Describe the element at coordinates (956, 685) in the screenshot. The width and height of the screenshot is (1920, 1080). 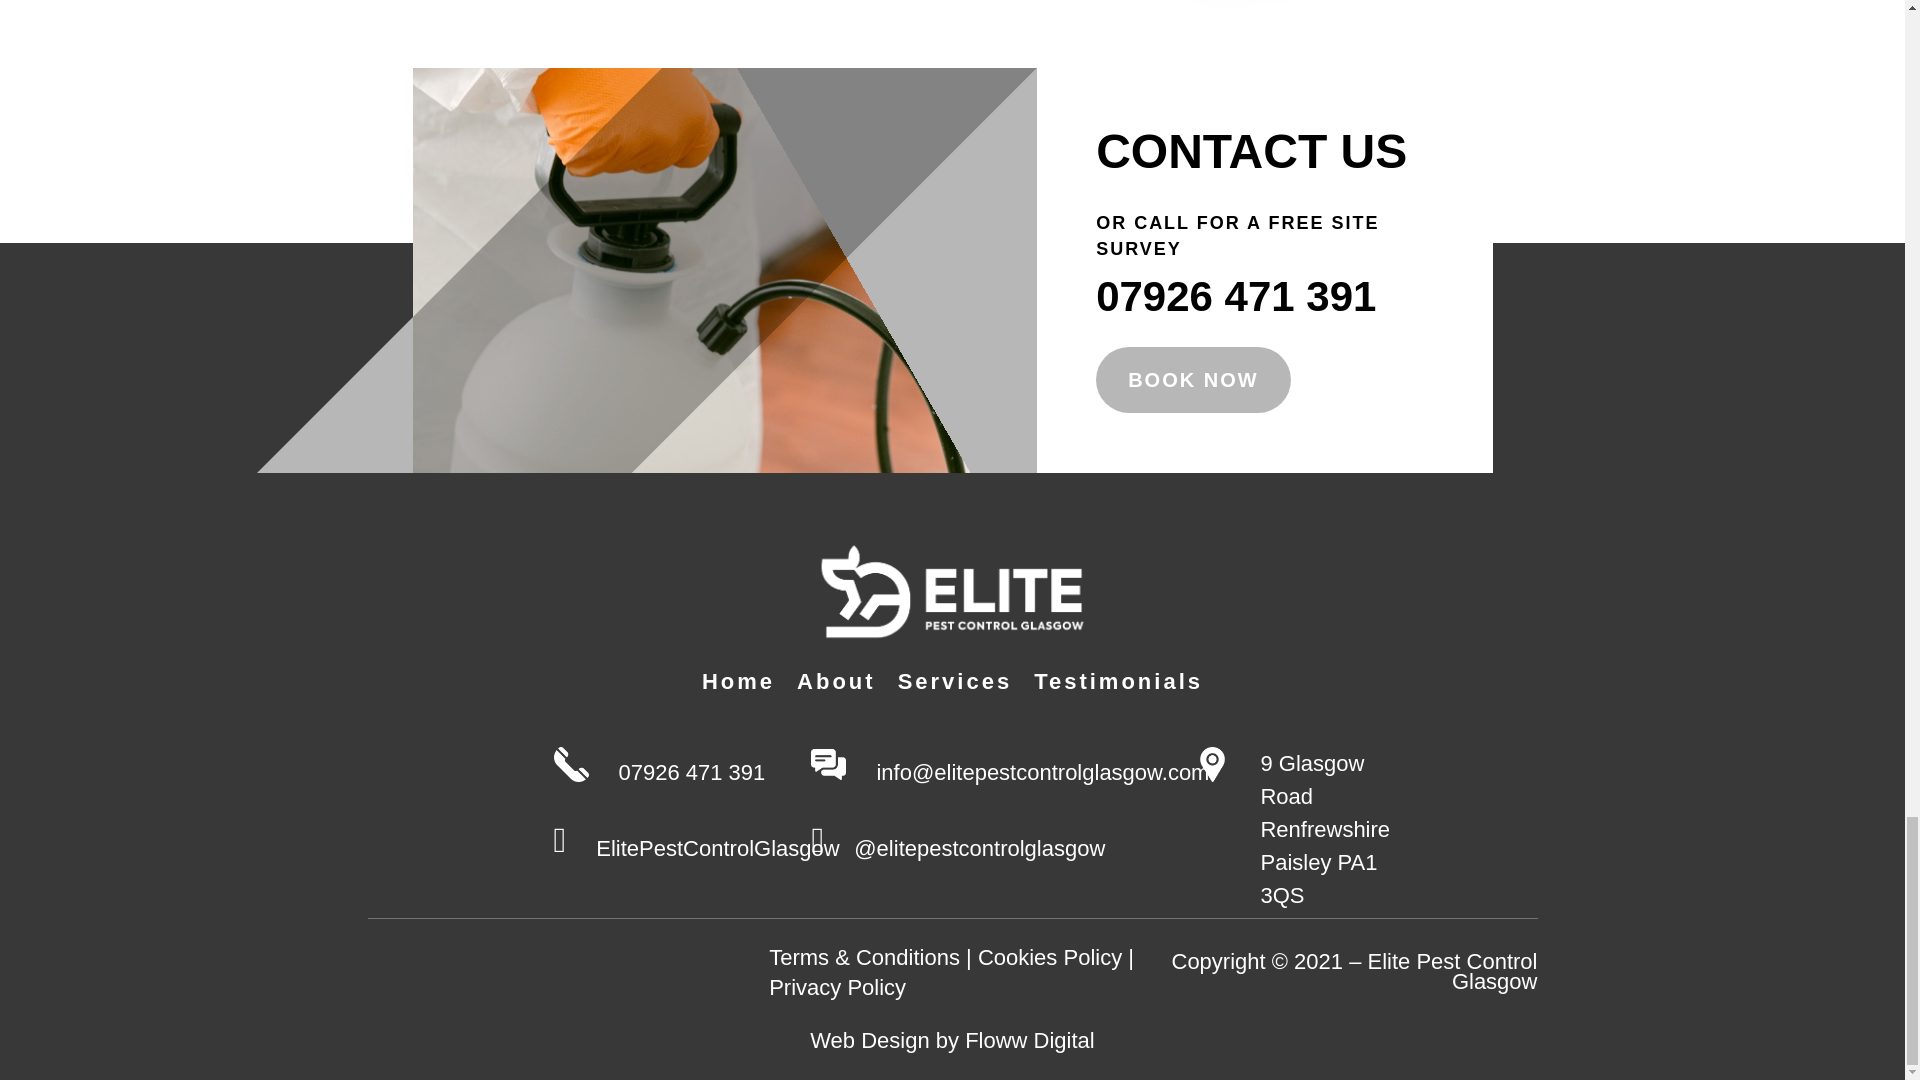
I see `Services` at that location.